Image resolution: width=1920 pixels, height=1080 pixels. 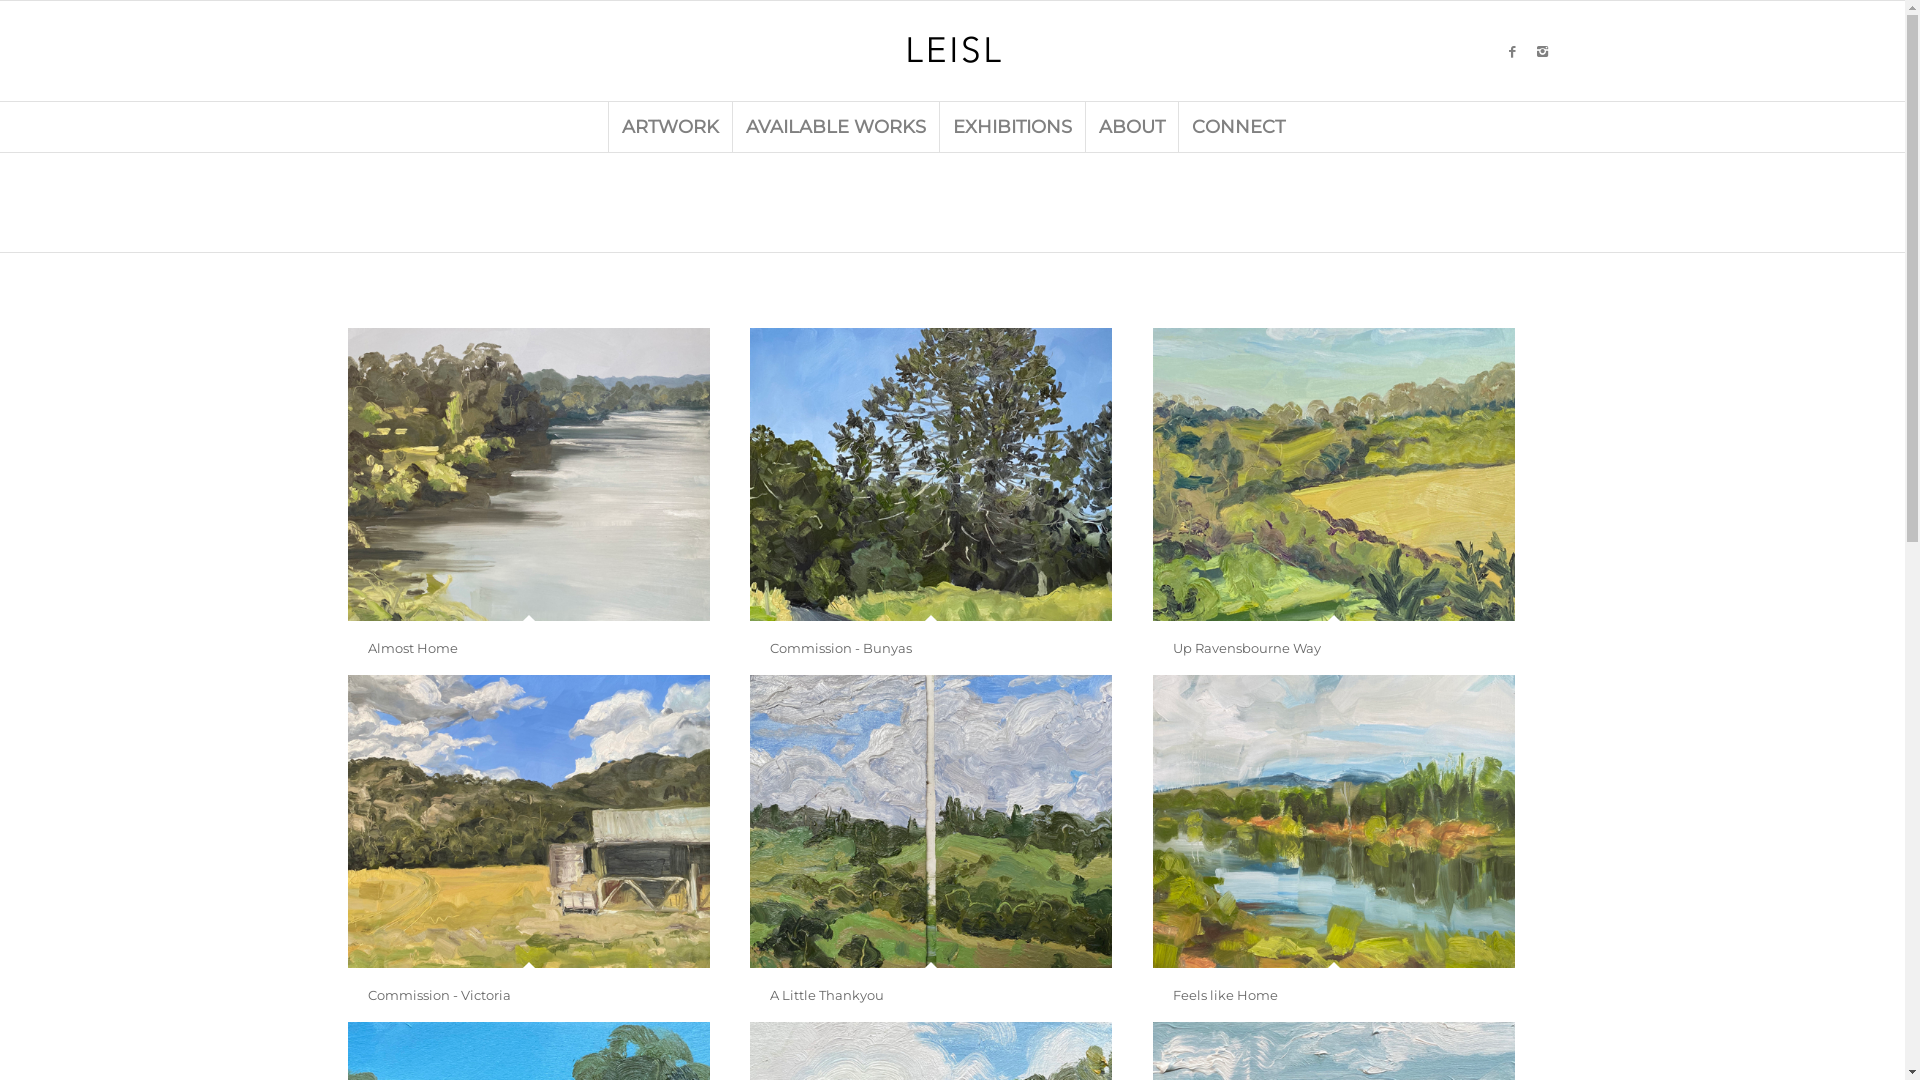 What do you see at coordinates (413, 648) in the screenshot?
I see `Almost Home` at bounding box center [413, 648].